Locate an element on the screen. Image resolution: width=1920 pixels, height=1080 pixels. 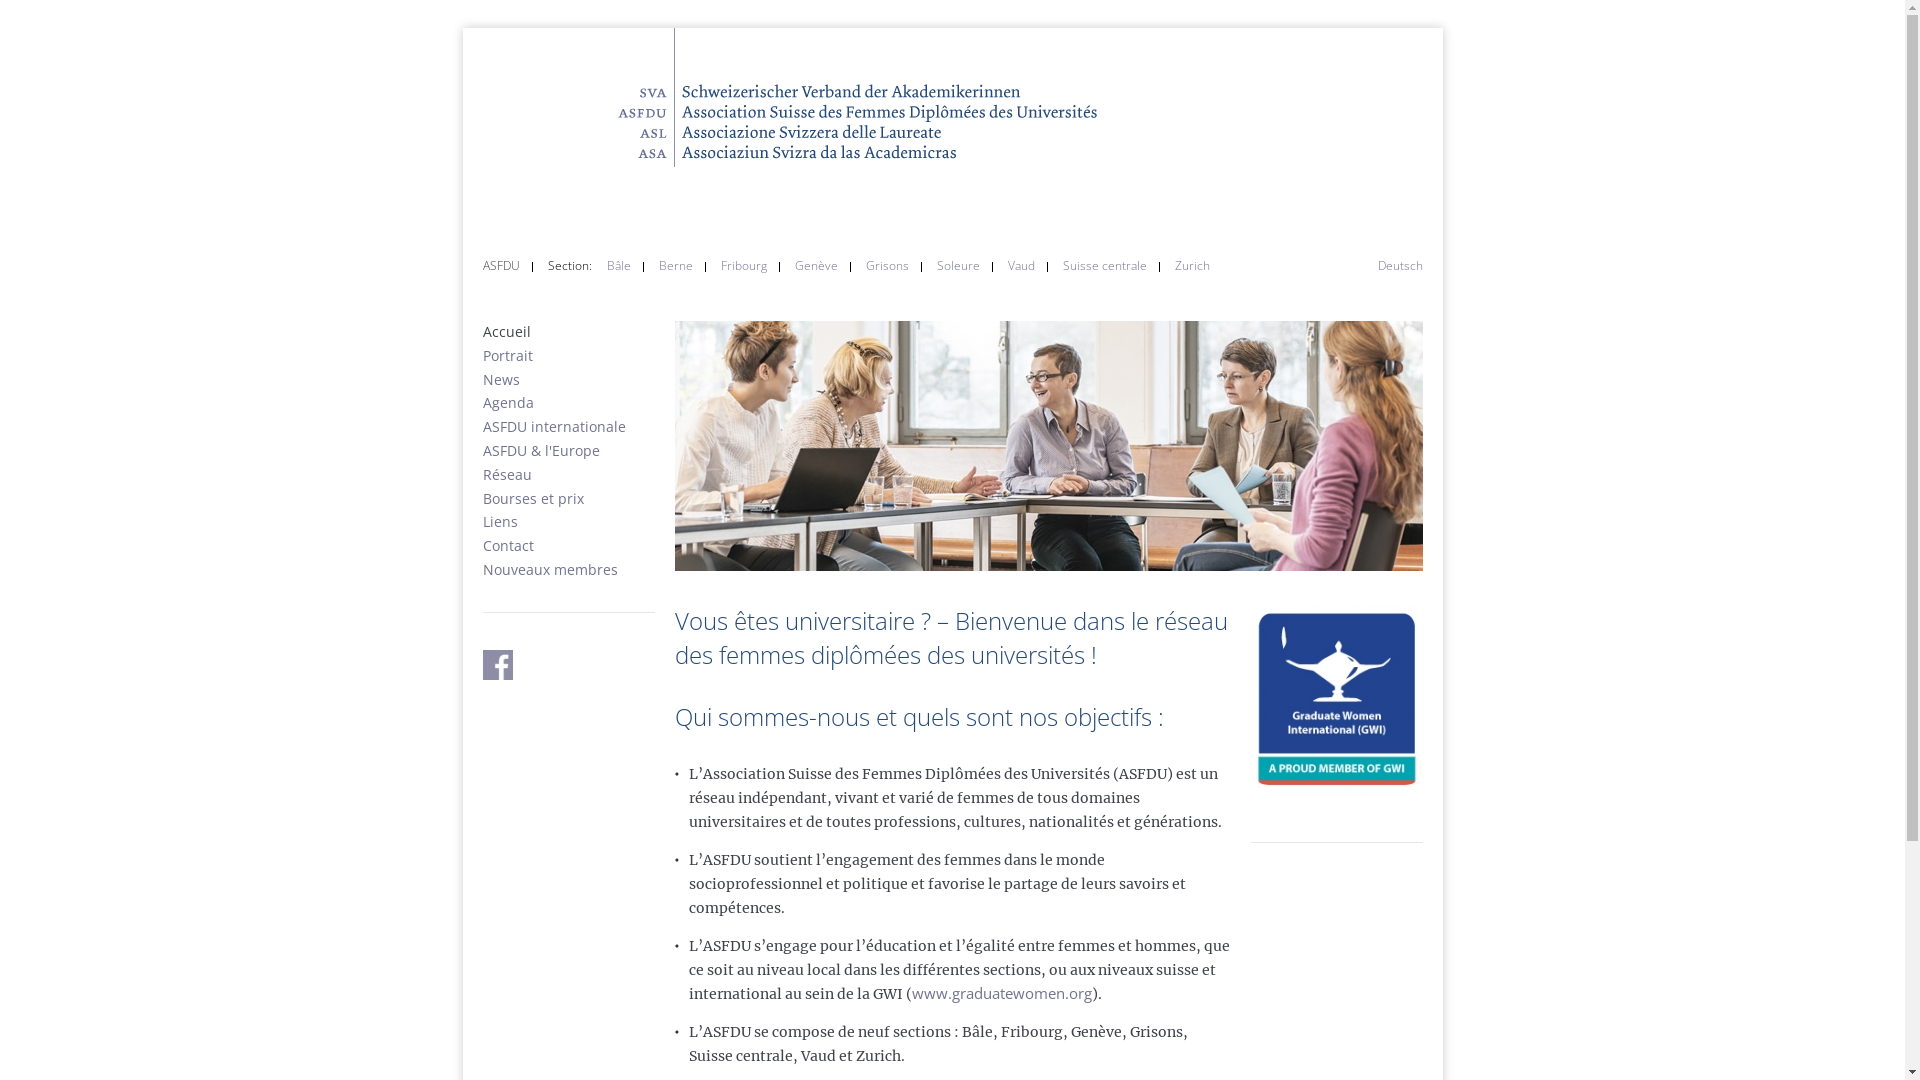
Nouveaux membres is located at coordinates (550, 570).